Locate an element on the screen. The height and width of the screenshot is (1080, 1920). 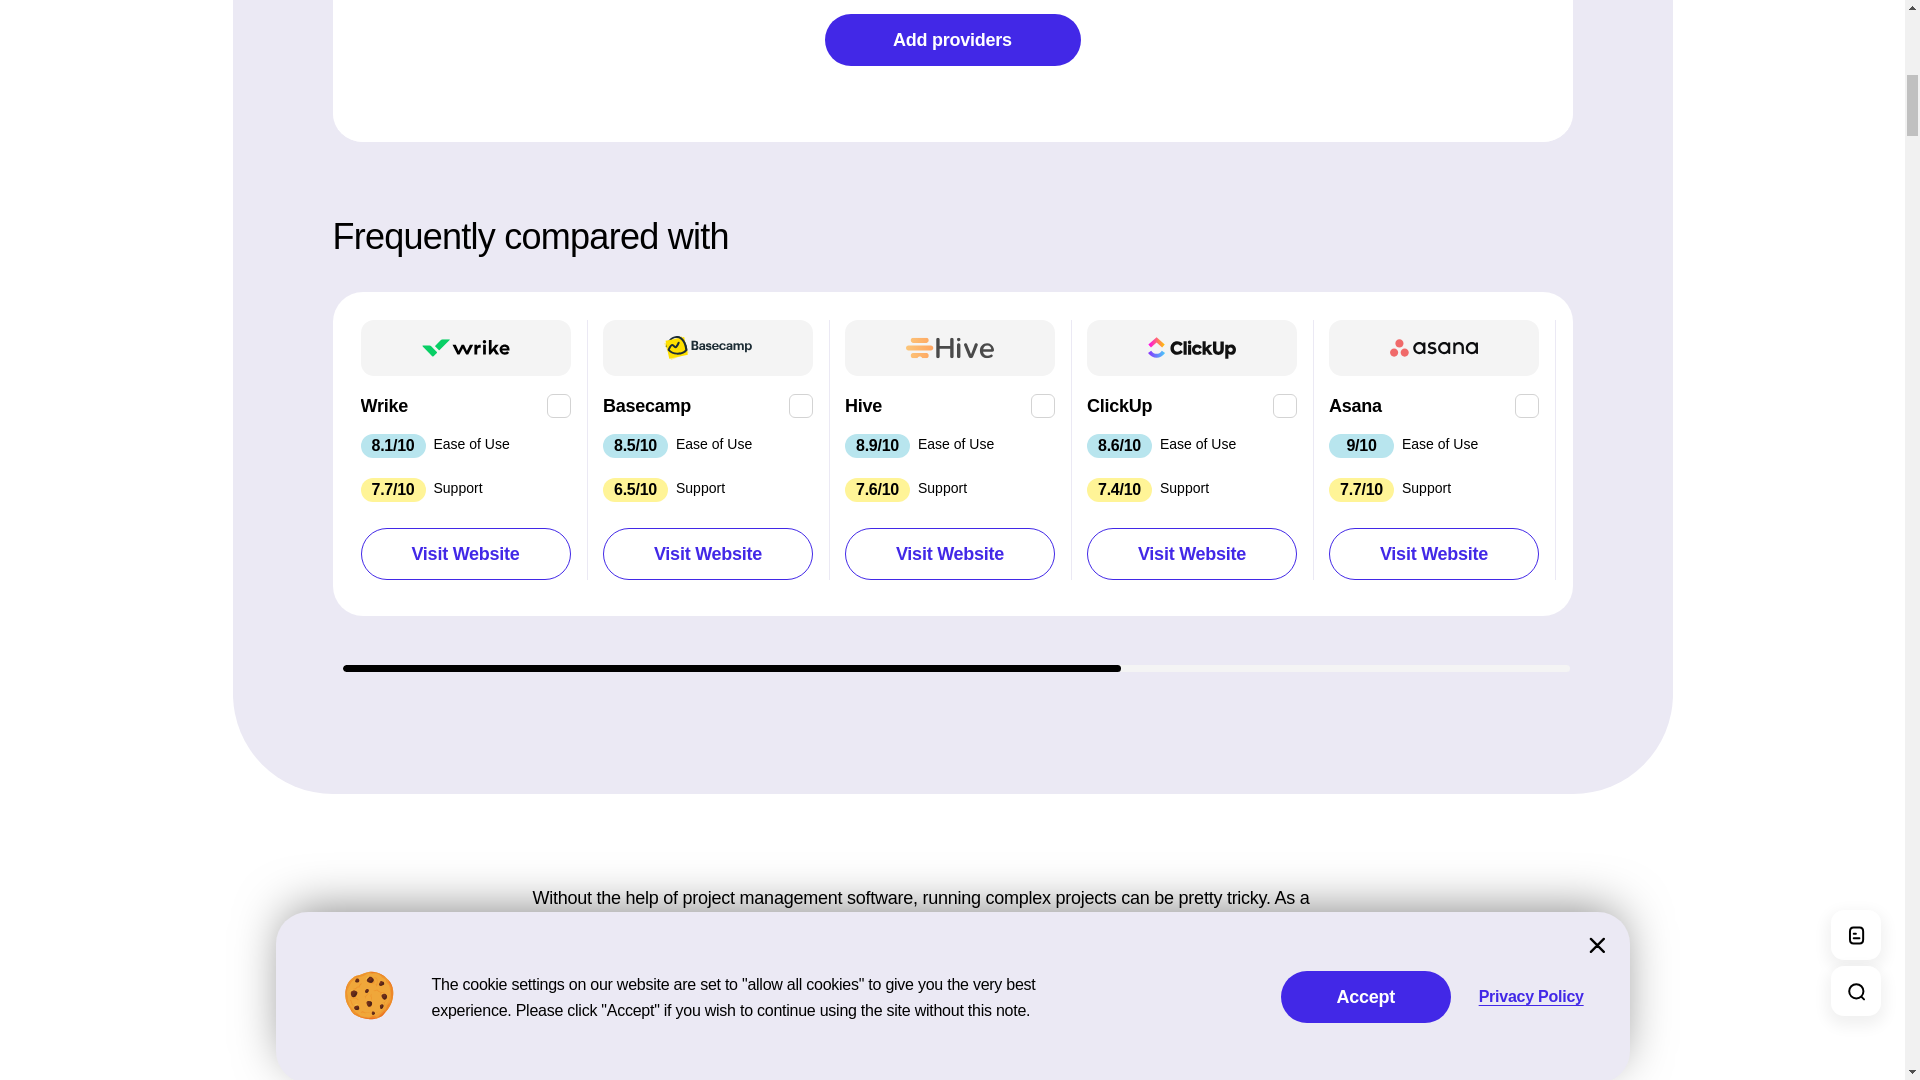
Visit Website is located at coordinates (465, 554).